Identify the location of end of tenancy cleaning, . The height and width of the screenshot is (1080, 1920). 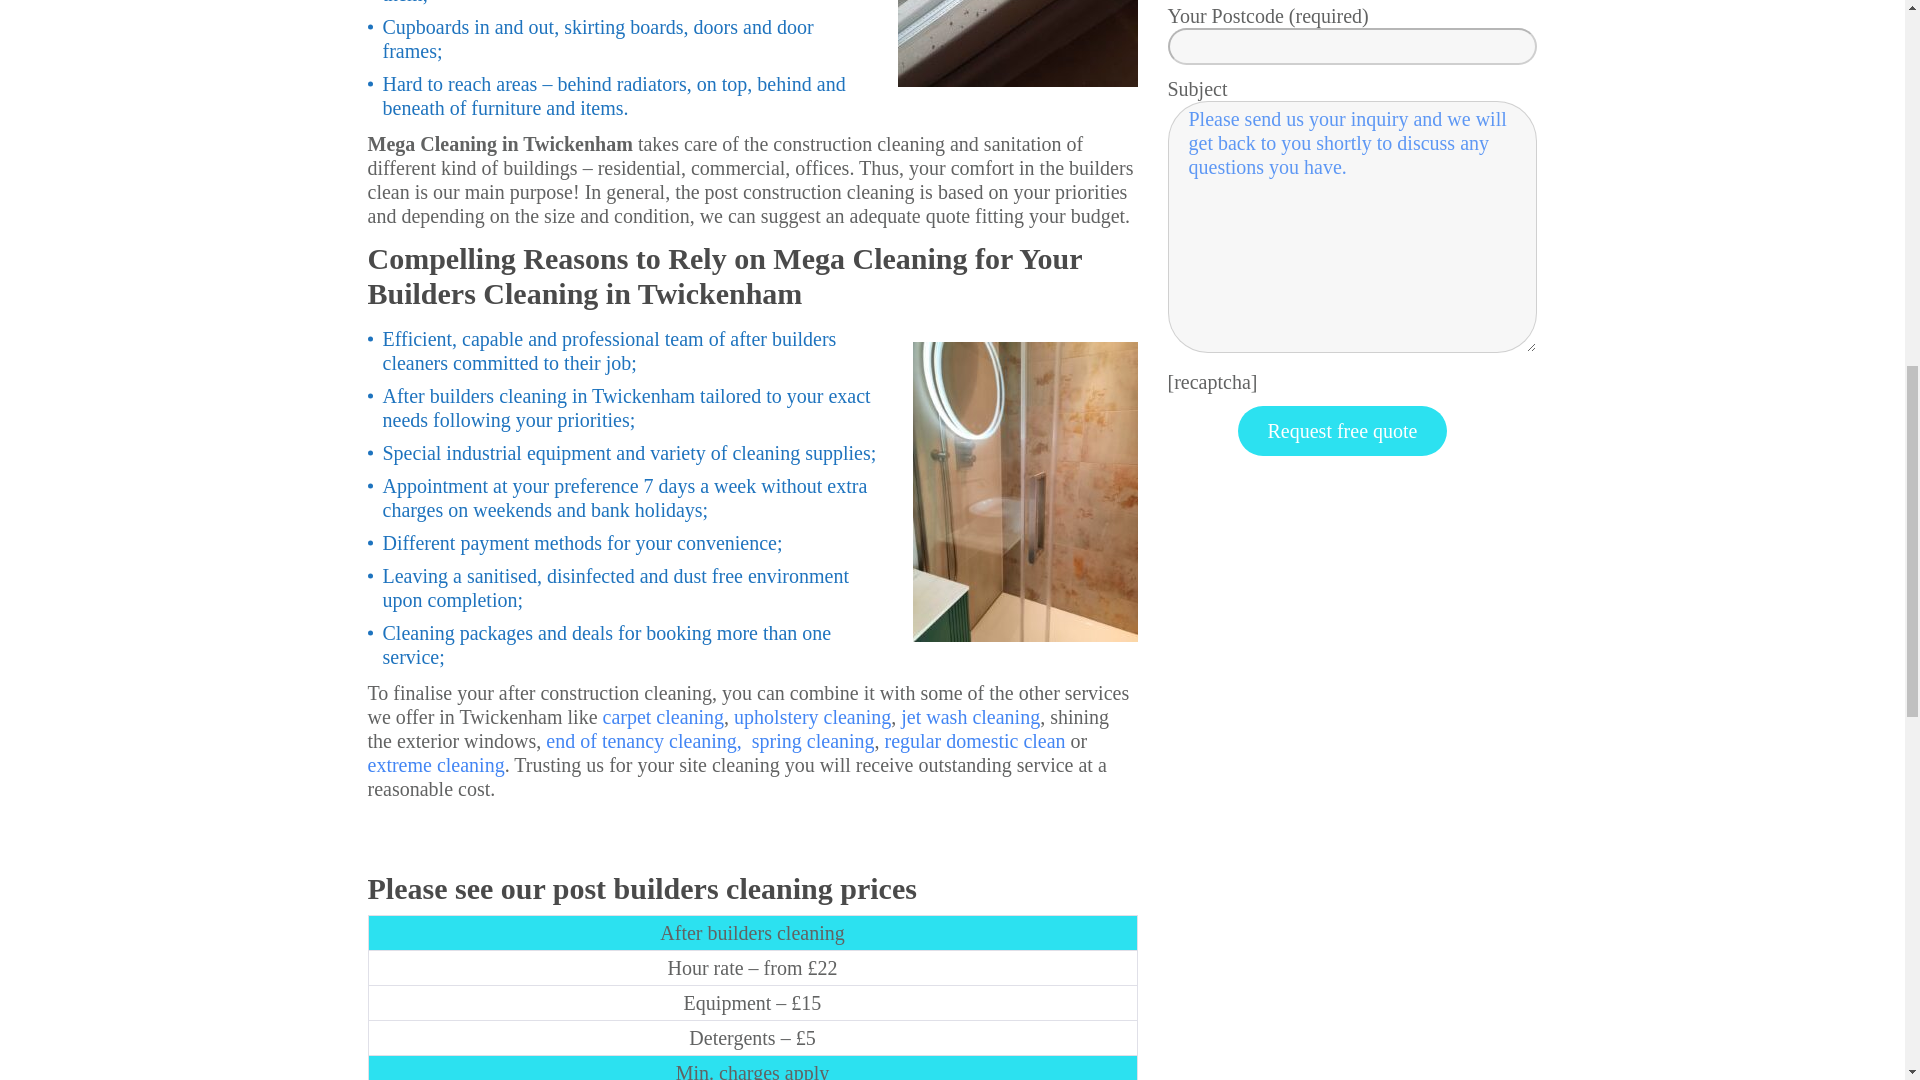
(646, 740).